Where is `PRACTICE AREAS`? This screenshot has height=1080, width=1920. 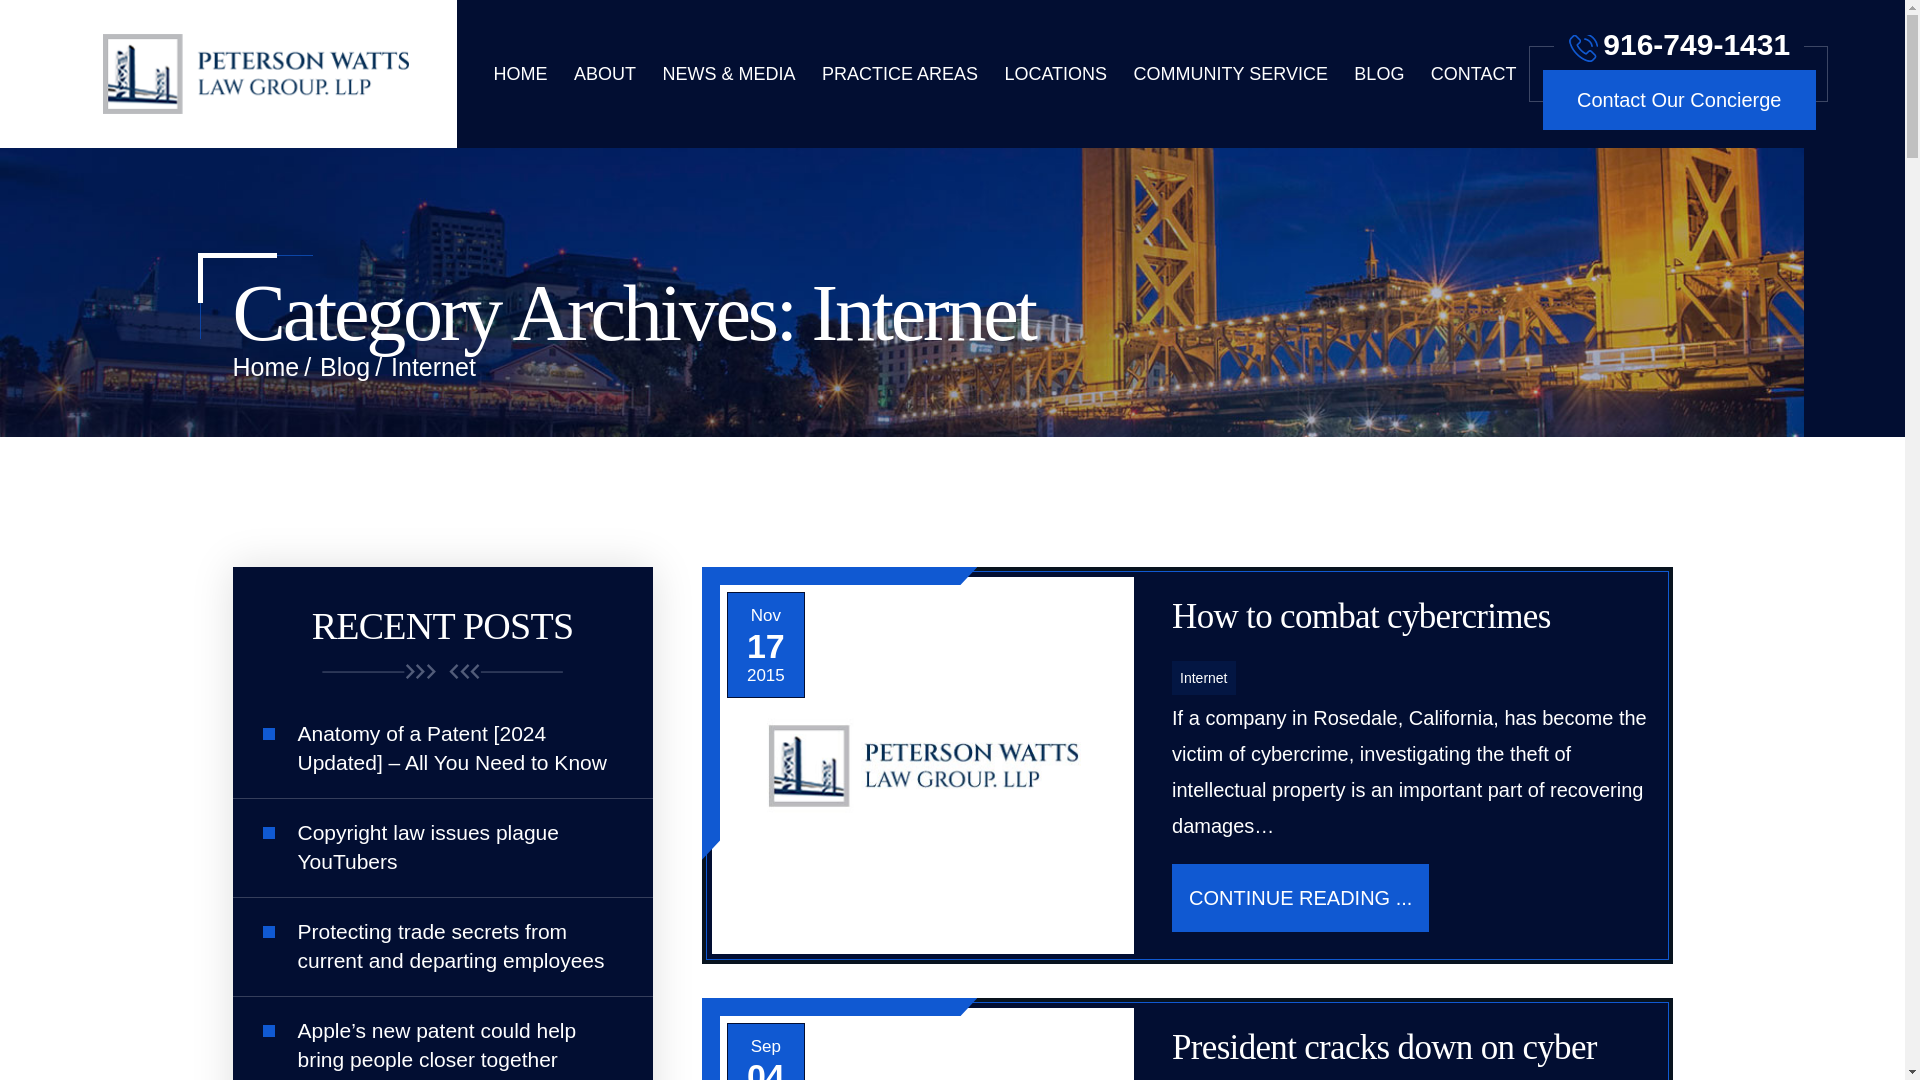 PRACTICE AREAS is located at coordinates (899, 74).